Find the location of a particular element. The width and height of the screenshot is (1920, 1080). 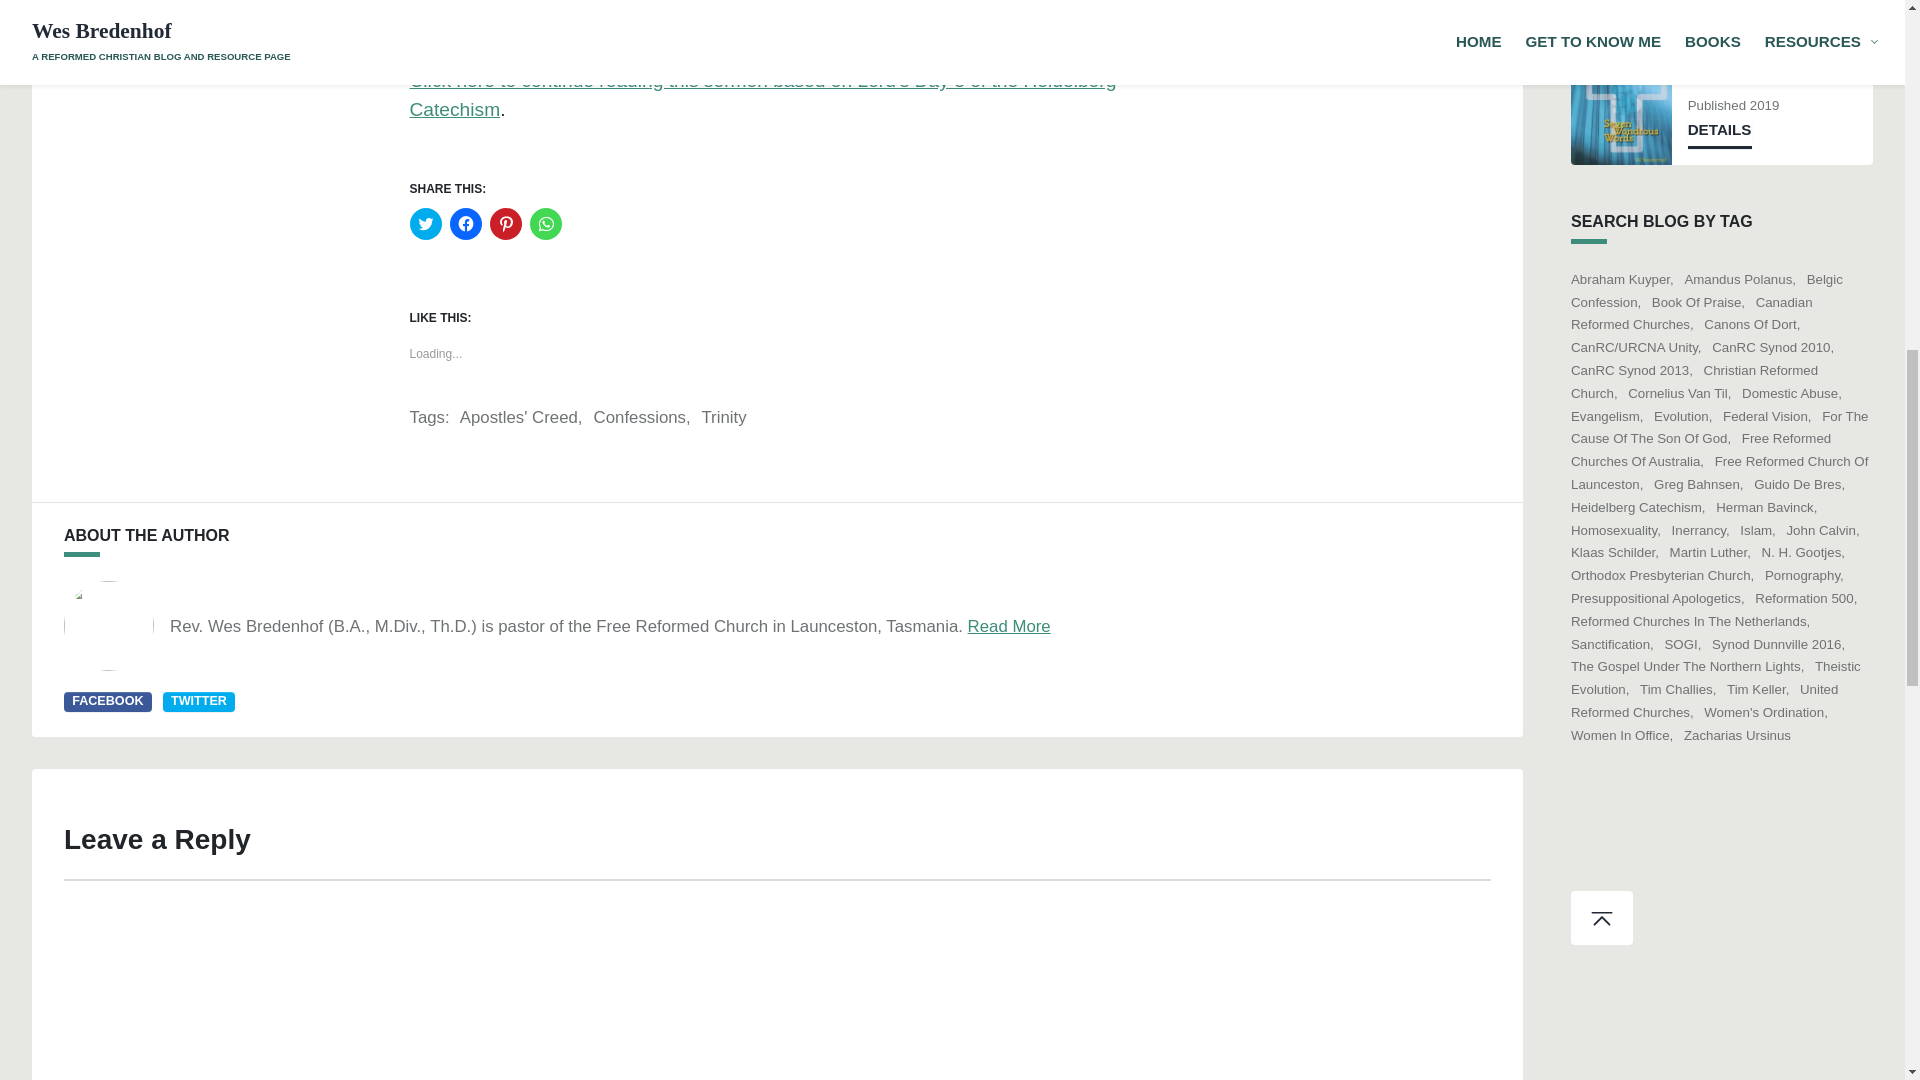

Click to share on WhatsApp is located at coordinates (546, 224).